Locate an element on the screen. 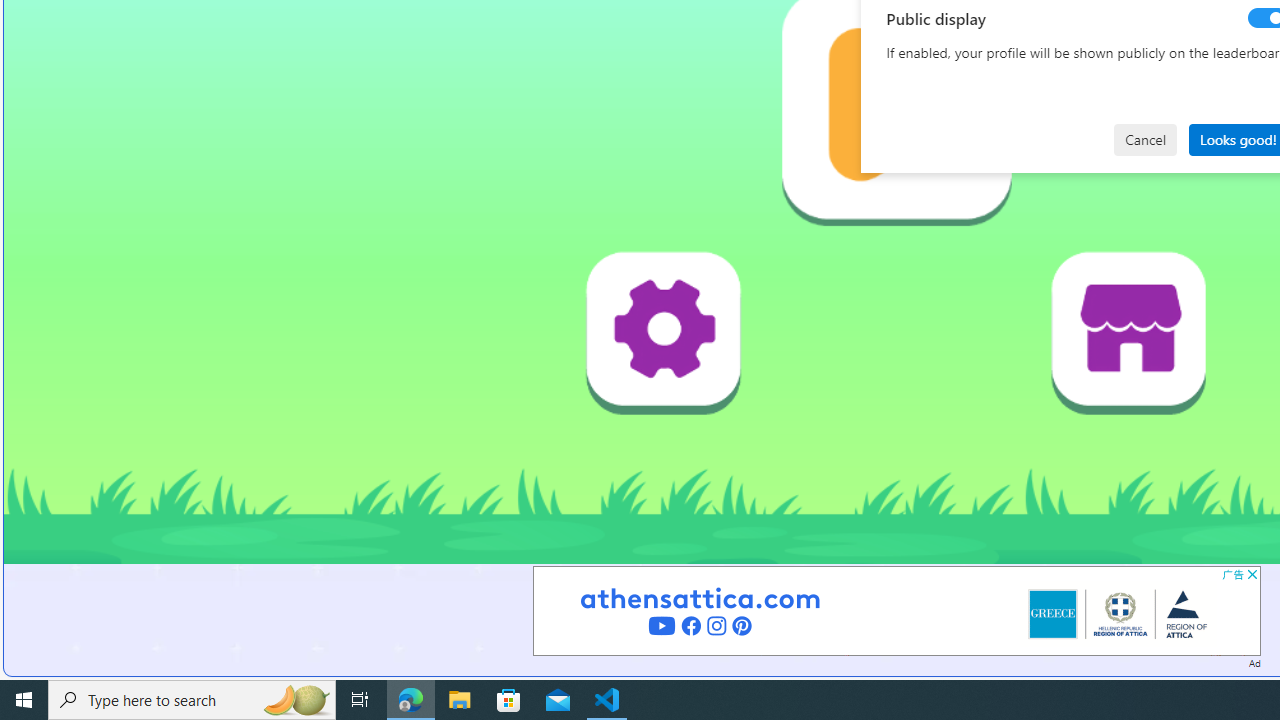 The image size is (1280, 720). Advertisement is located at coordinates (896, 610).